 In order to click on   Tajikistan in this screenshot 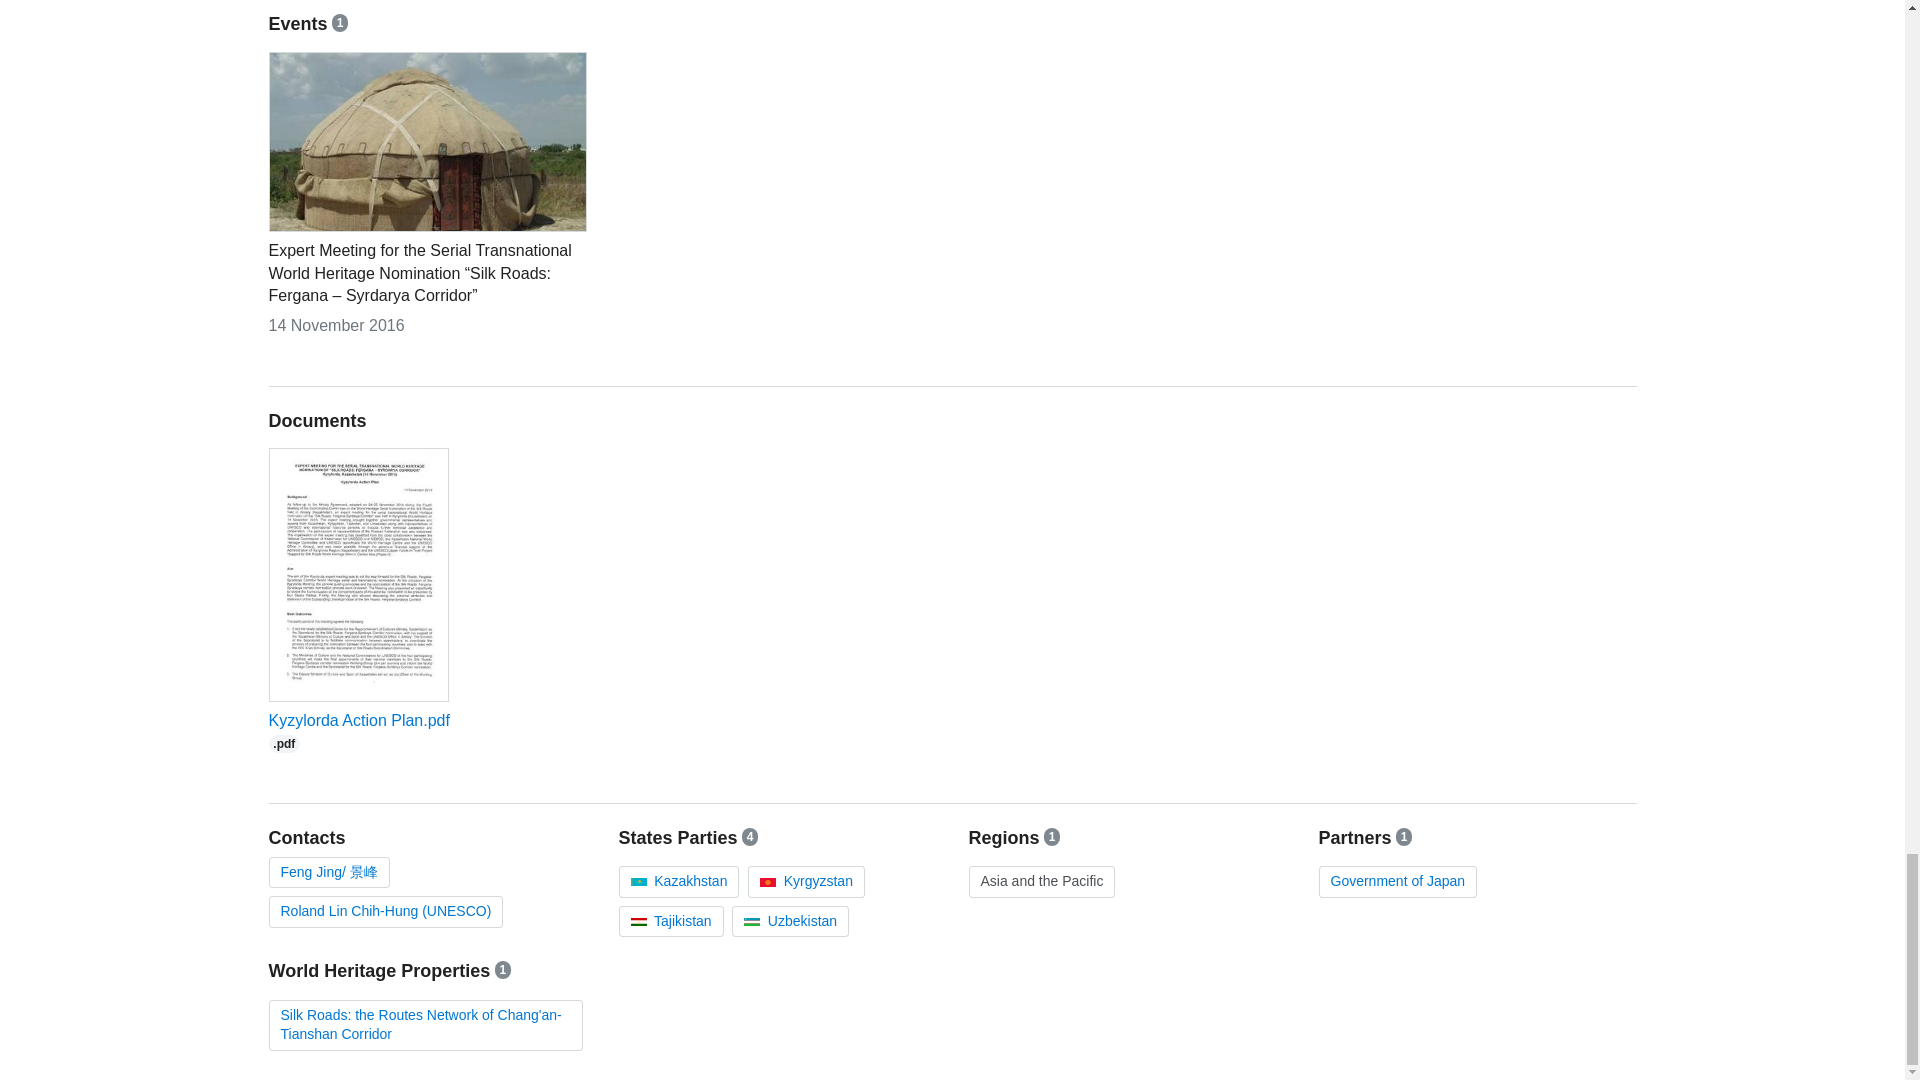, I will do `click(336, 325)`.